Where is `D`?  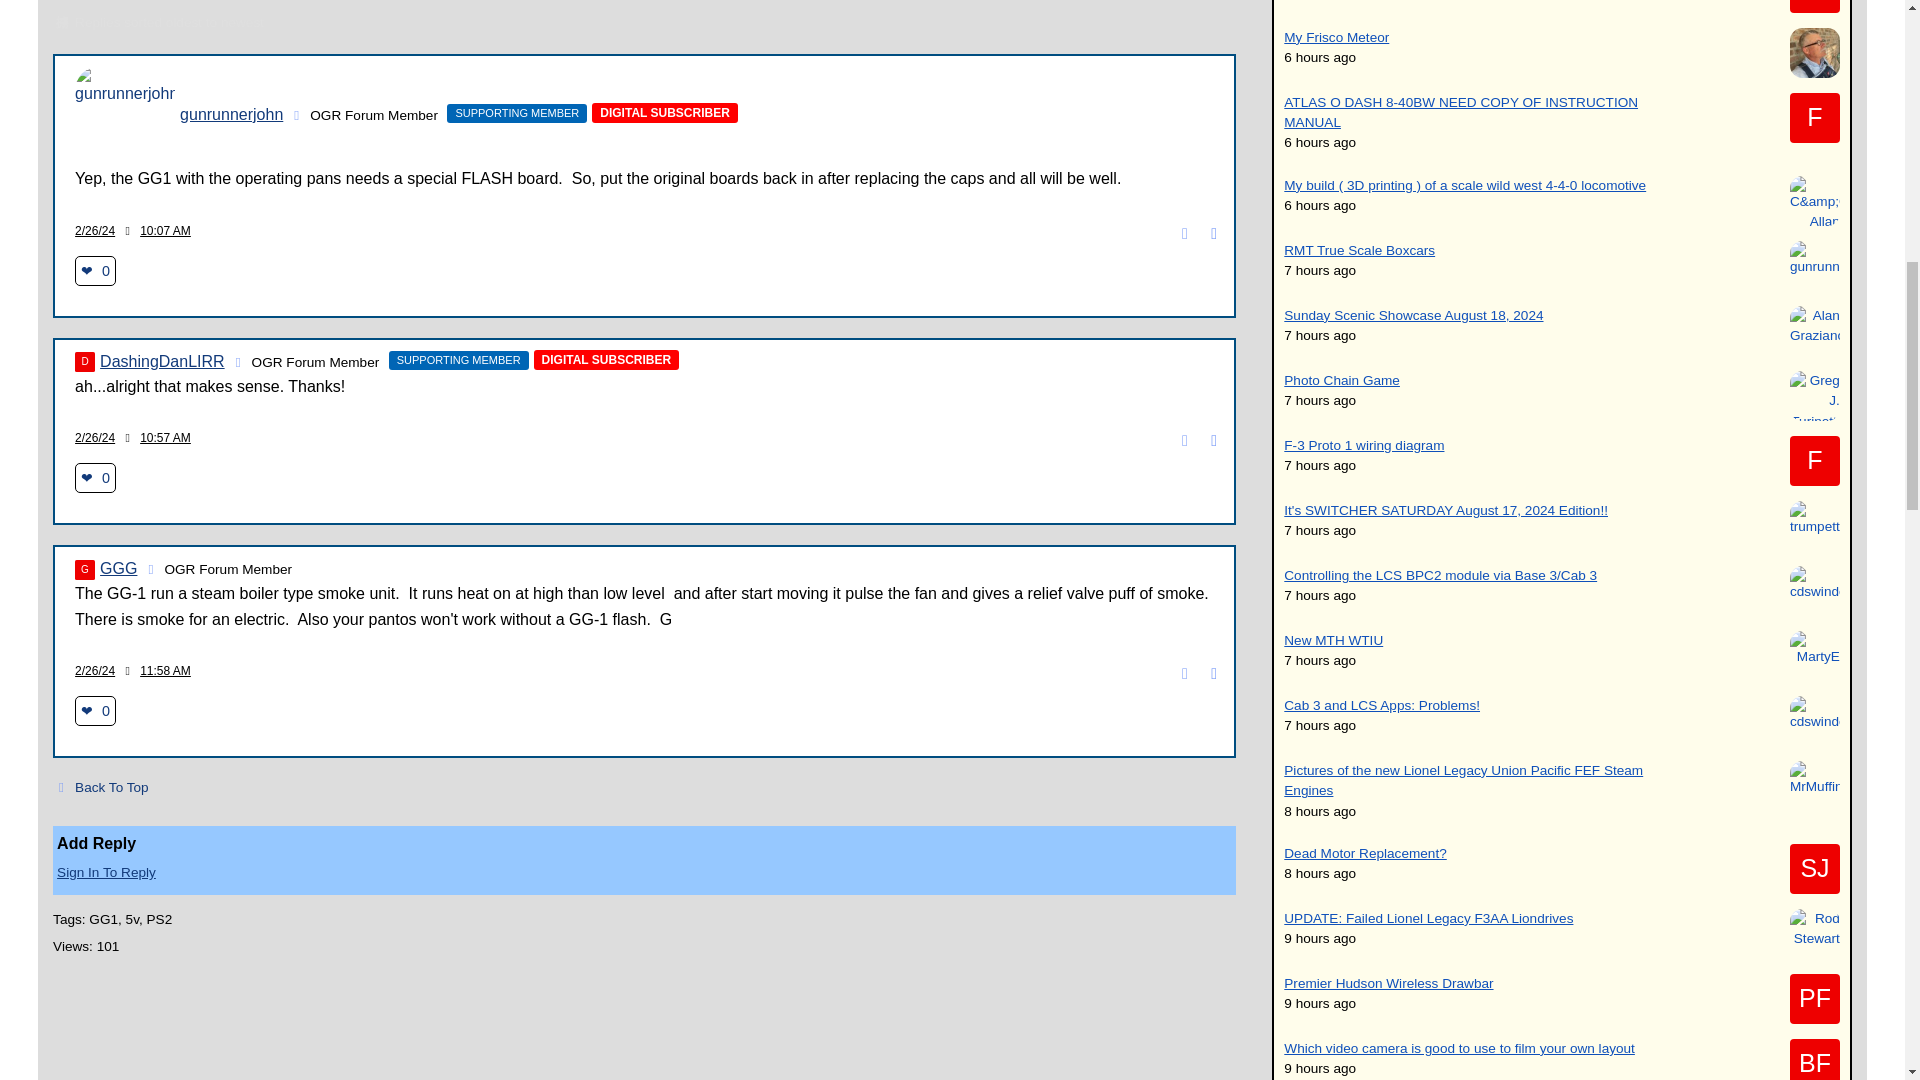 D is located at coordinates (84, 362).